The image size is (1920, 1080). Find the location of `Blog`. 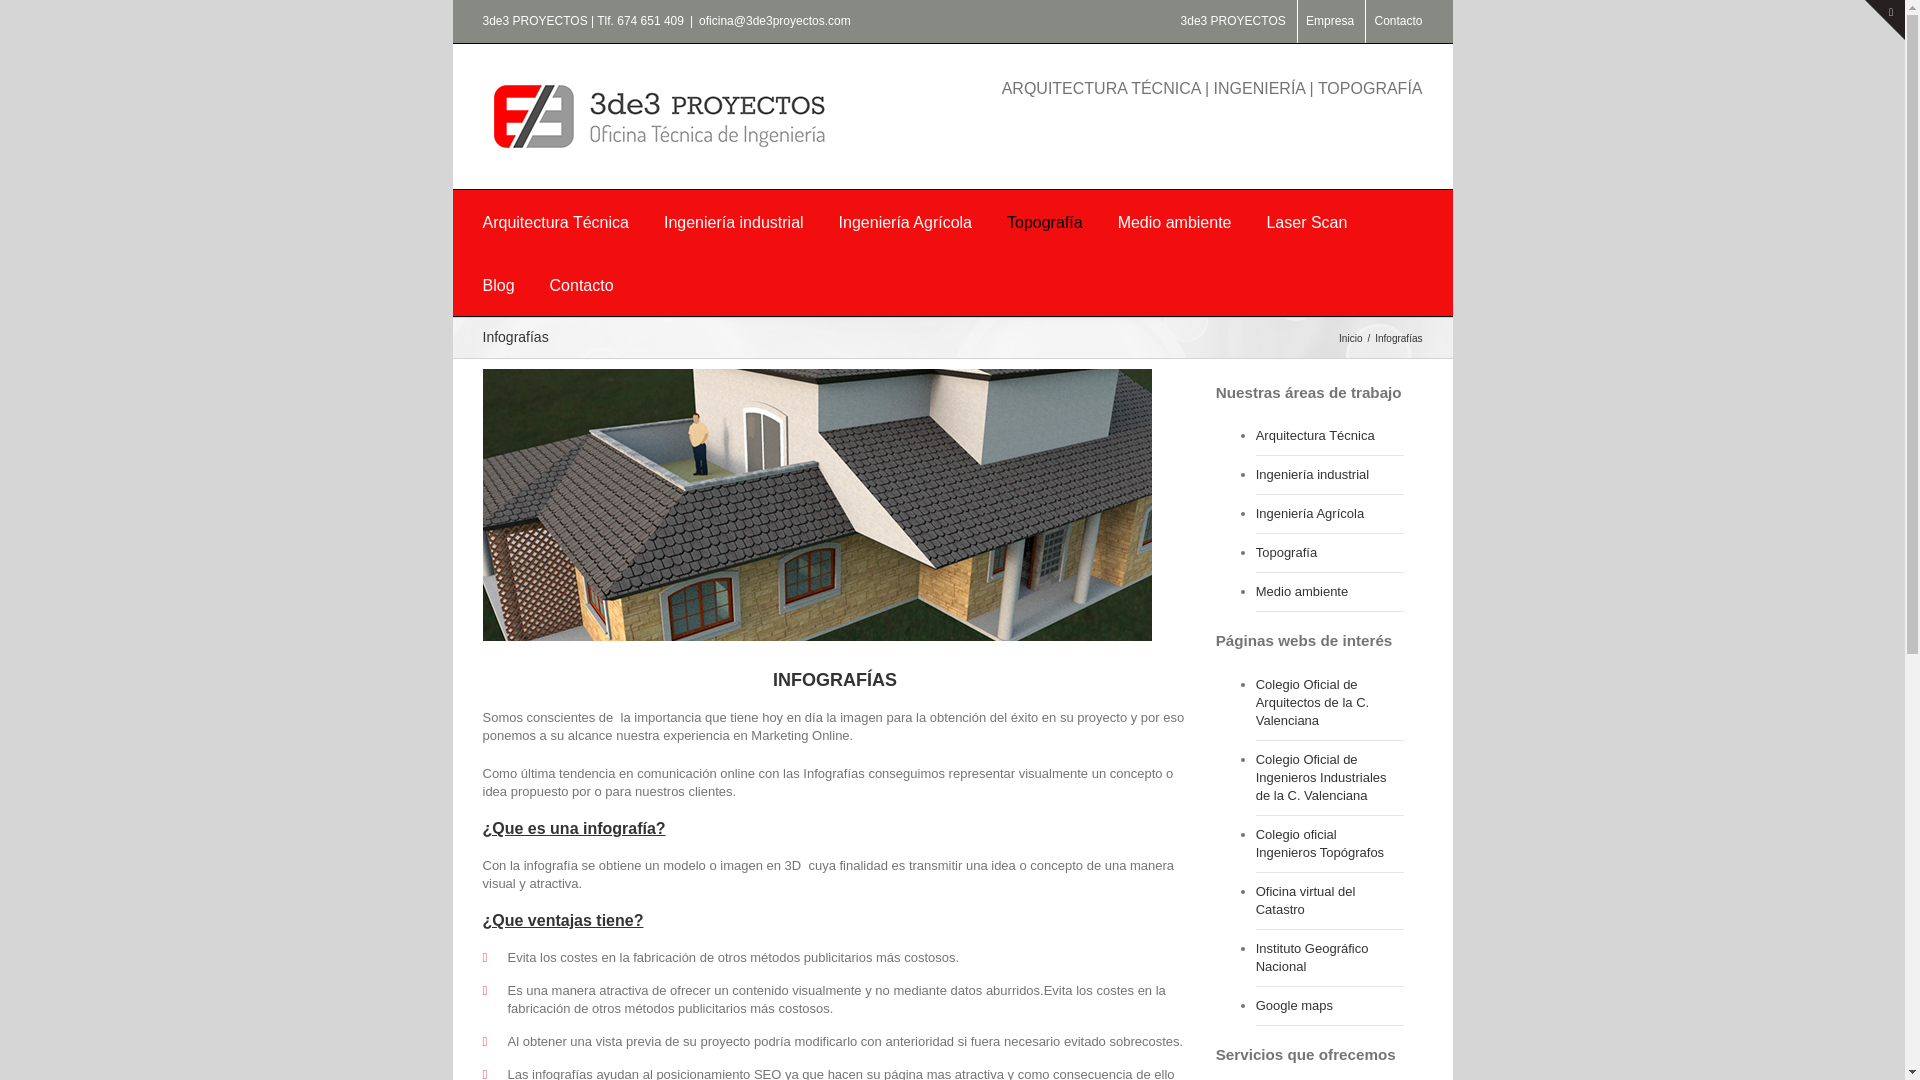

Blog is located at coordinates (498, 284).